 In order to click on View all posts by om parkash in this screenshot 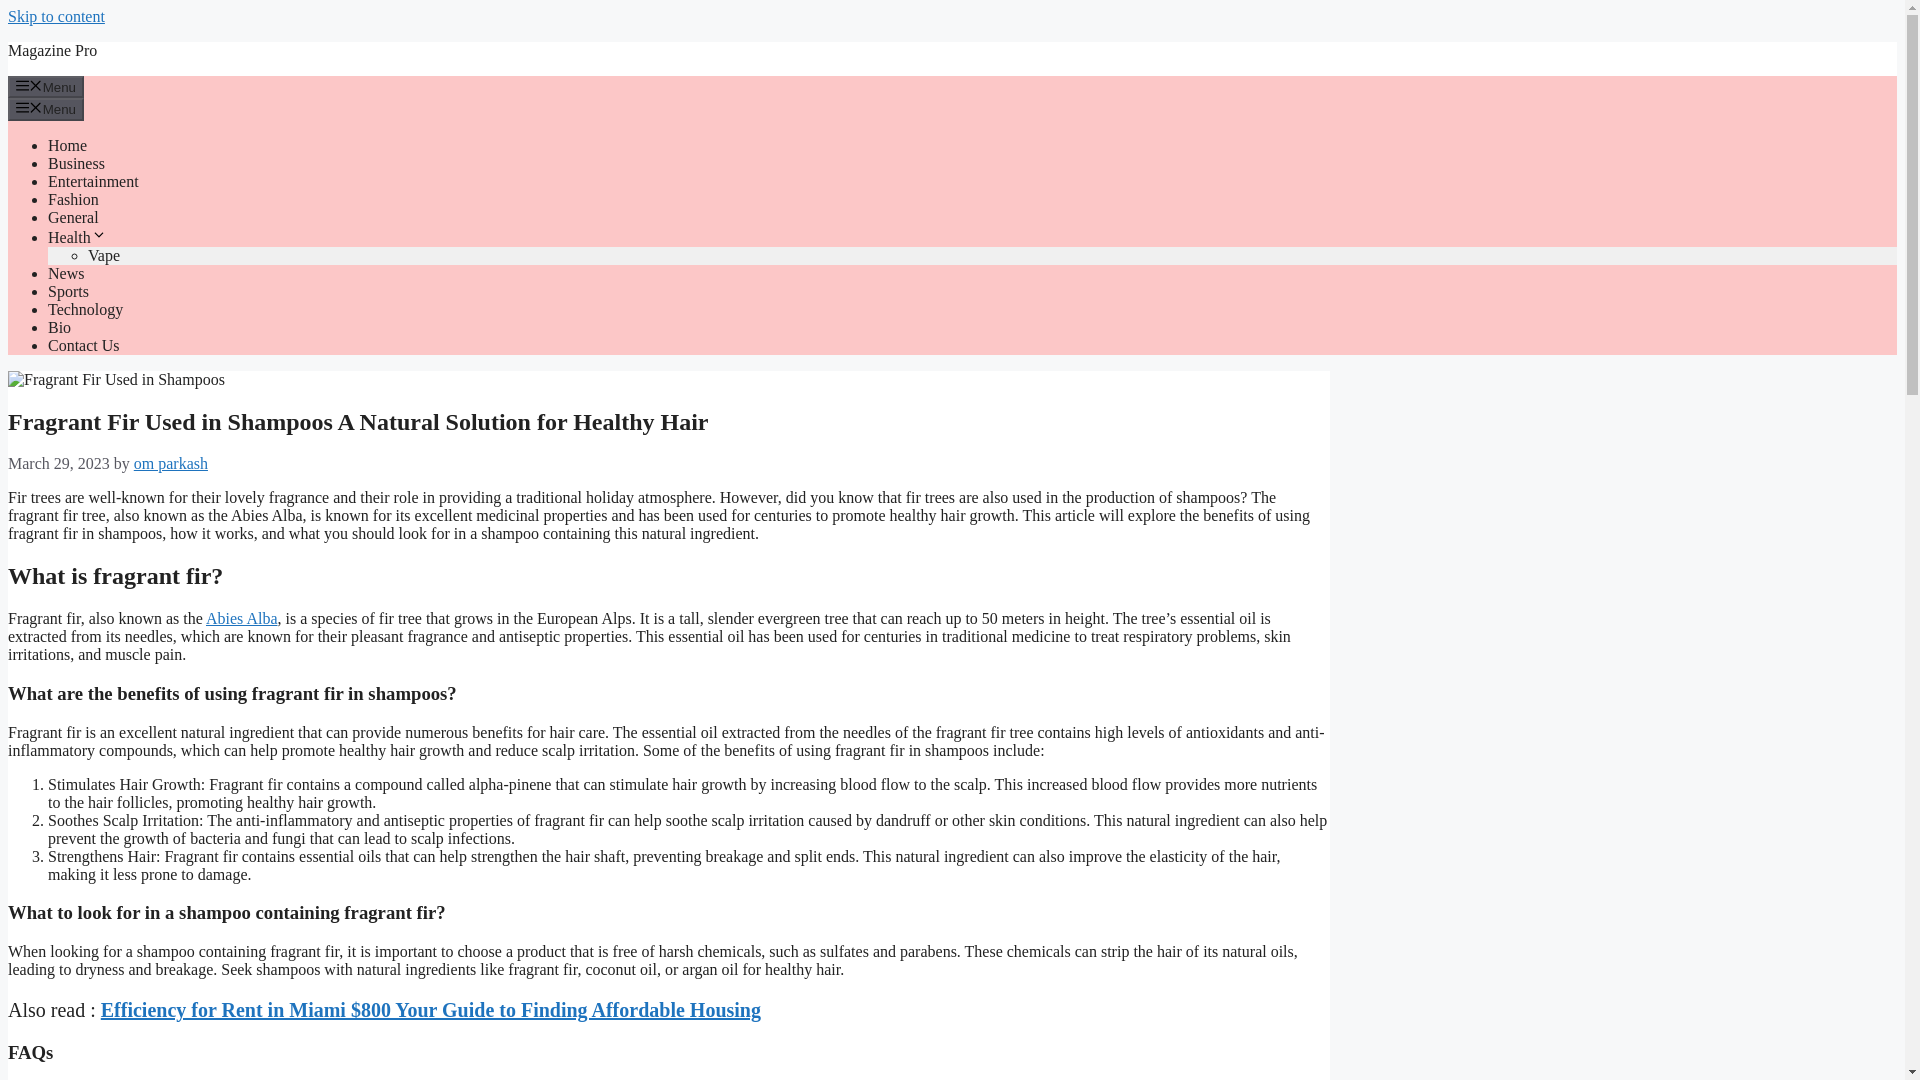, I will do `click(170, 462)`.